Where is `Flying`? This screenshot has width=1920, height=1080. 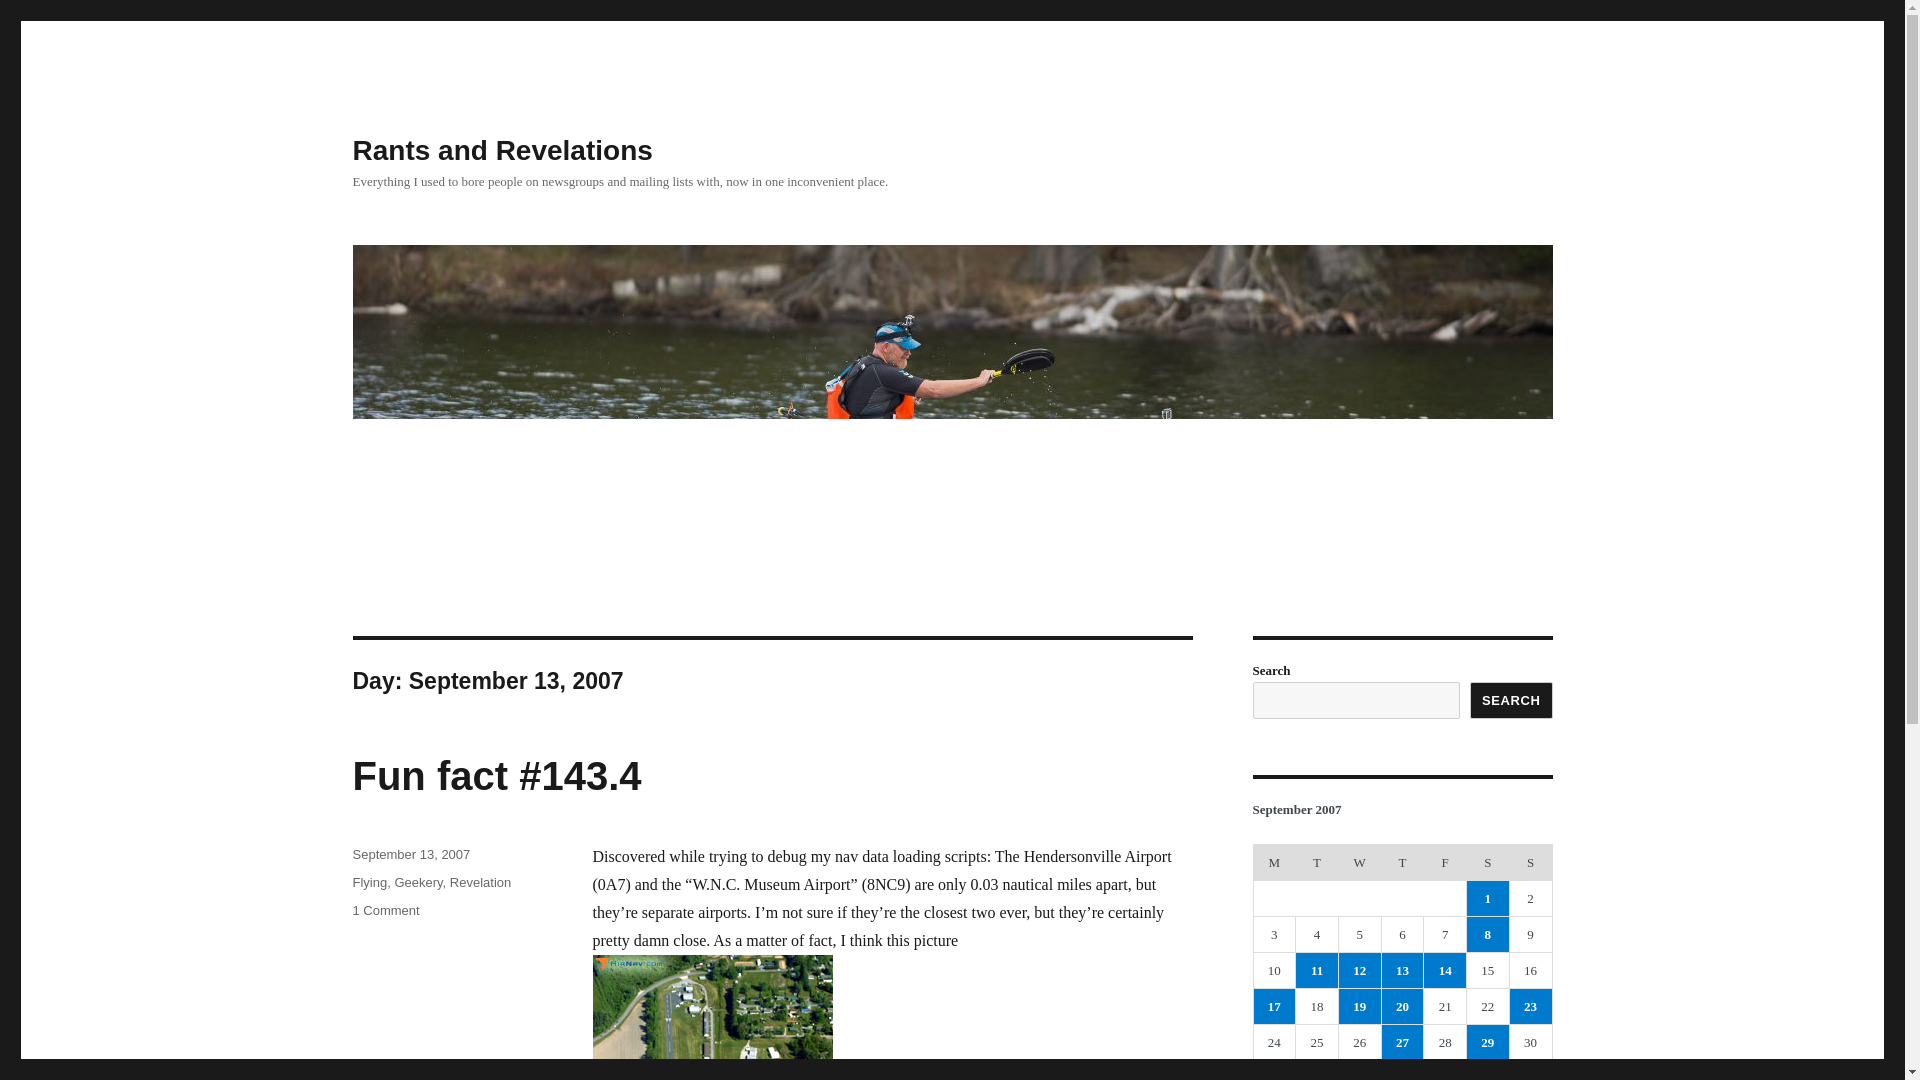 Flying is located at coordinates (369, 882).